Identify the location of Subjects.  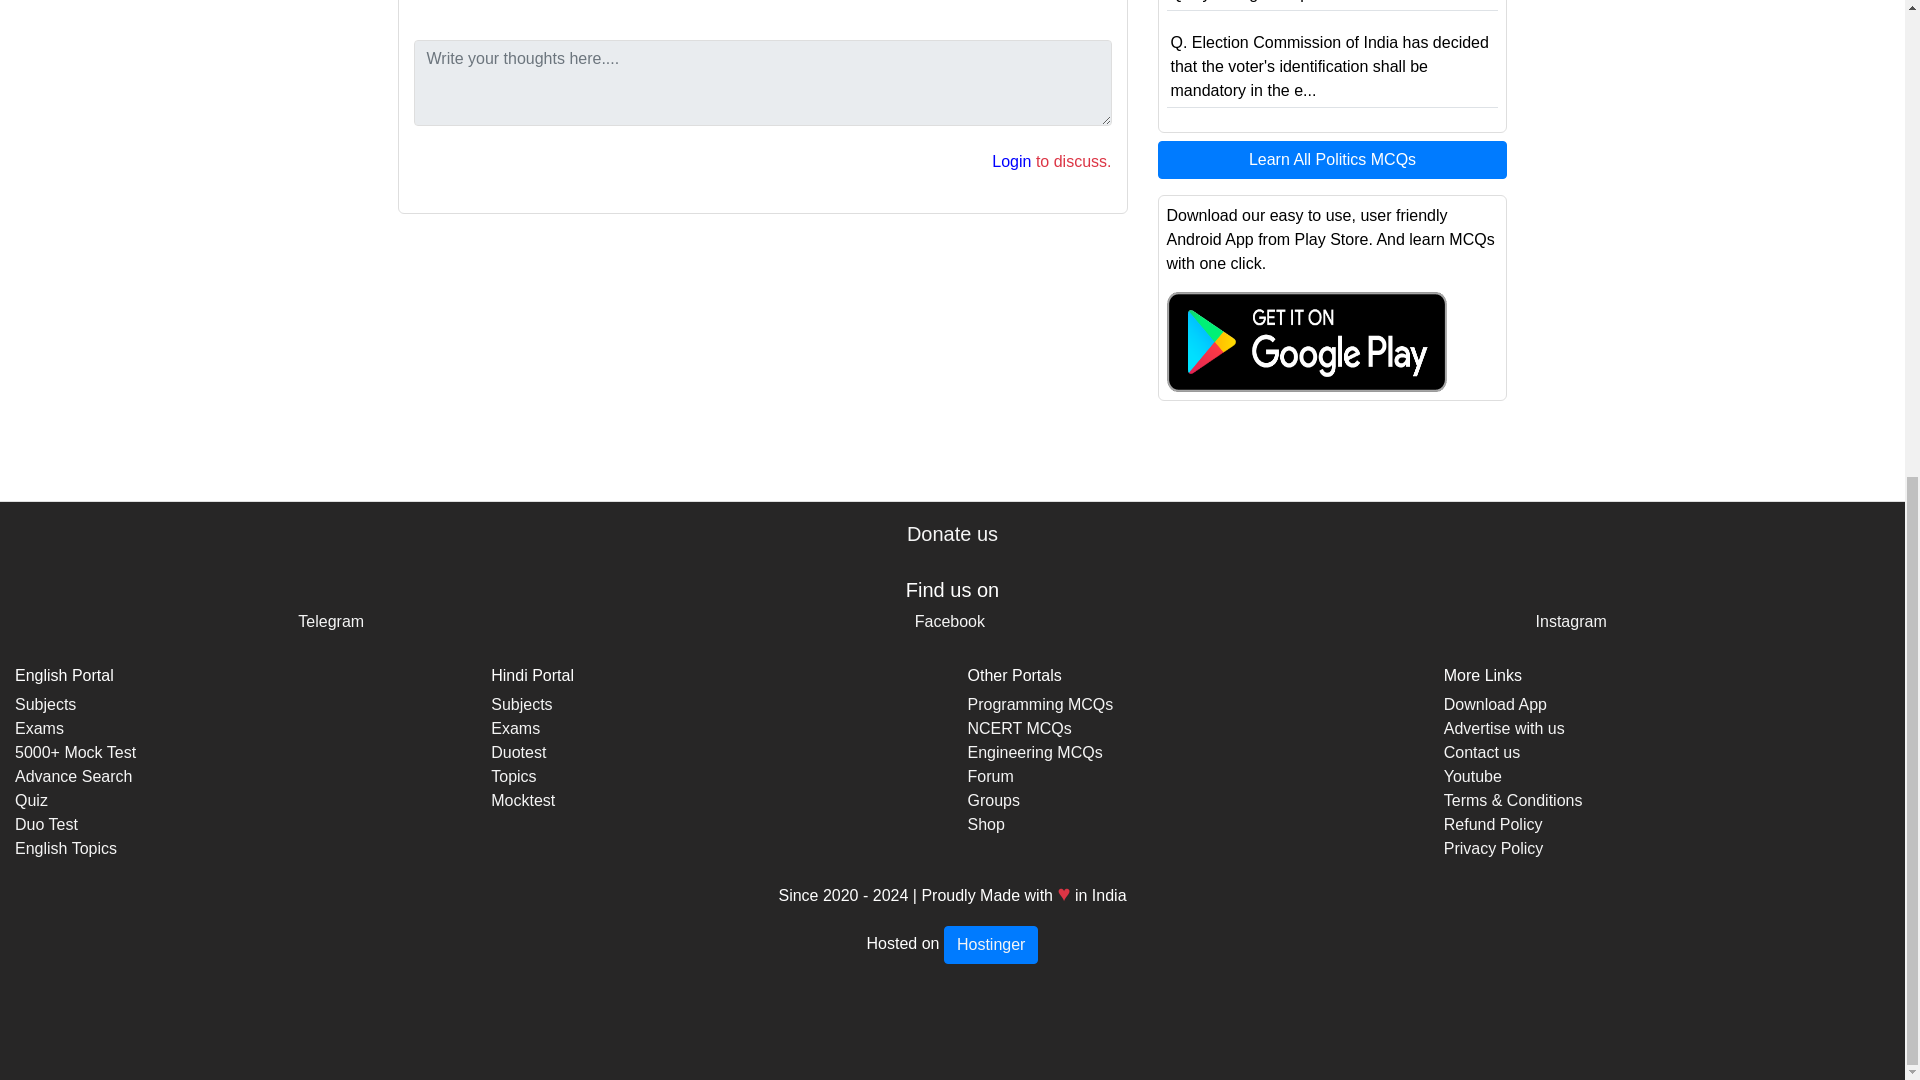
(46, 704).